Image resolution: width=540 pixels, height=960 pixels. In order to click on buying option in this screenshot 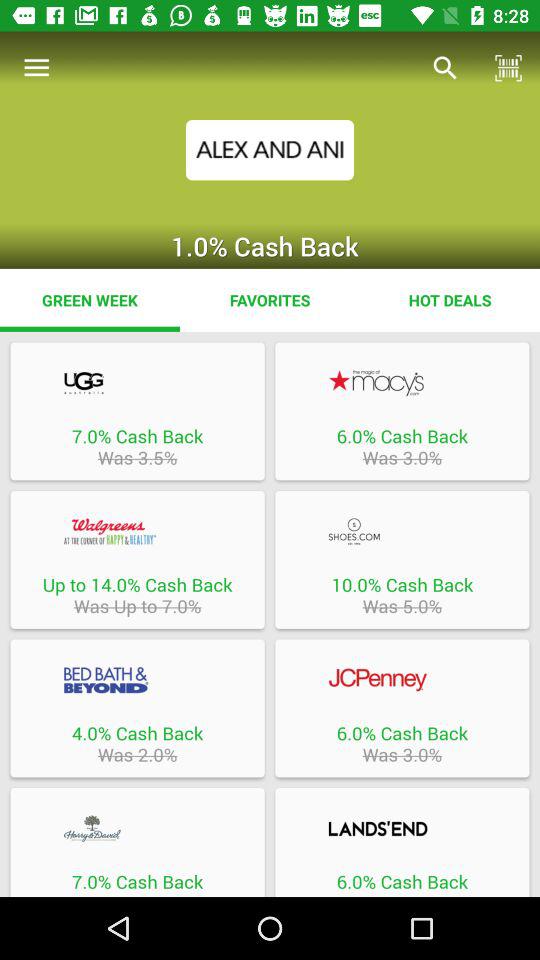, I will do `click(402, 828)`.